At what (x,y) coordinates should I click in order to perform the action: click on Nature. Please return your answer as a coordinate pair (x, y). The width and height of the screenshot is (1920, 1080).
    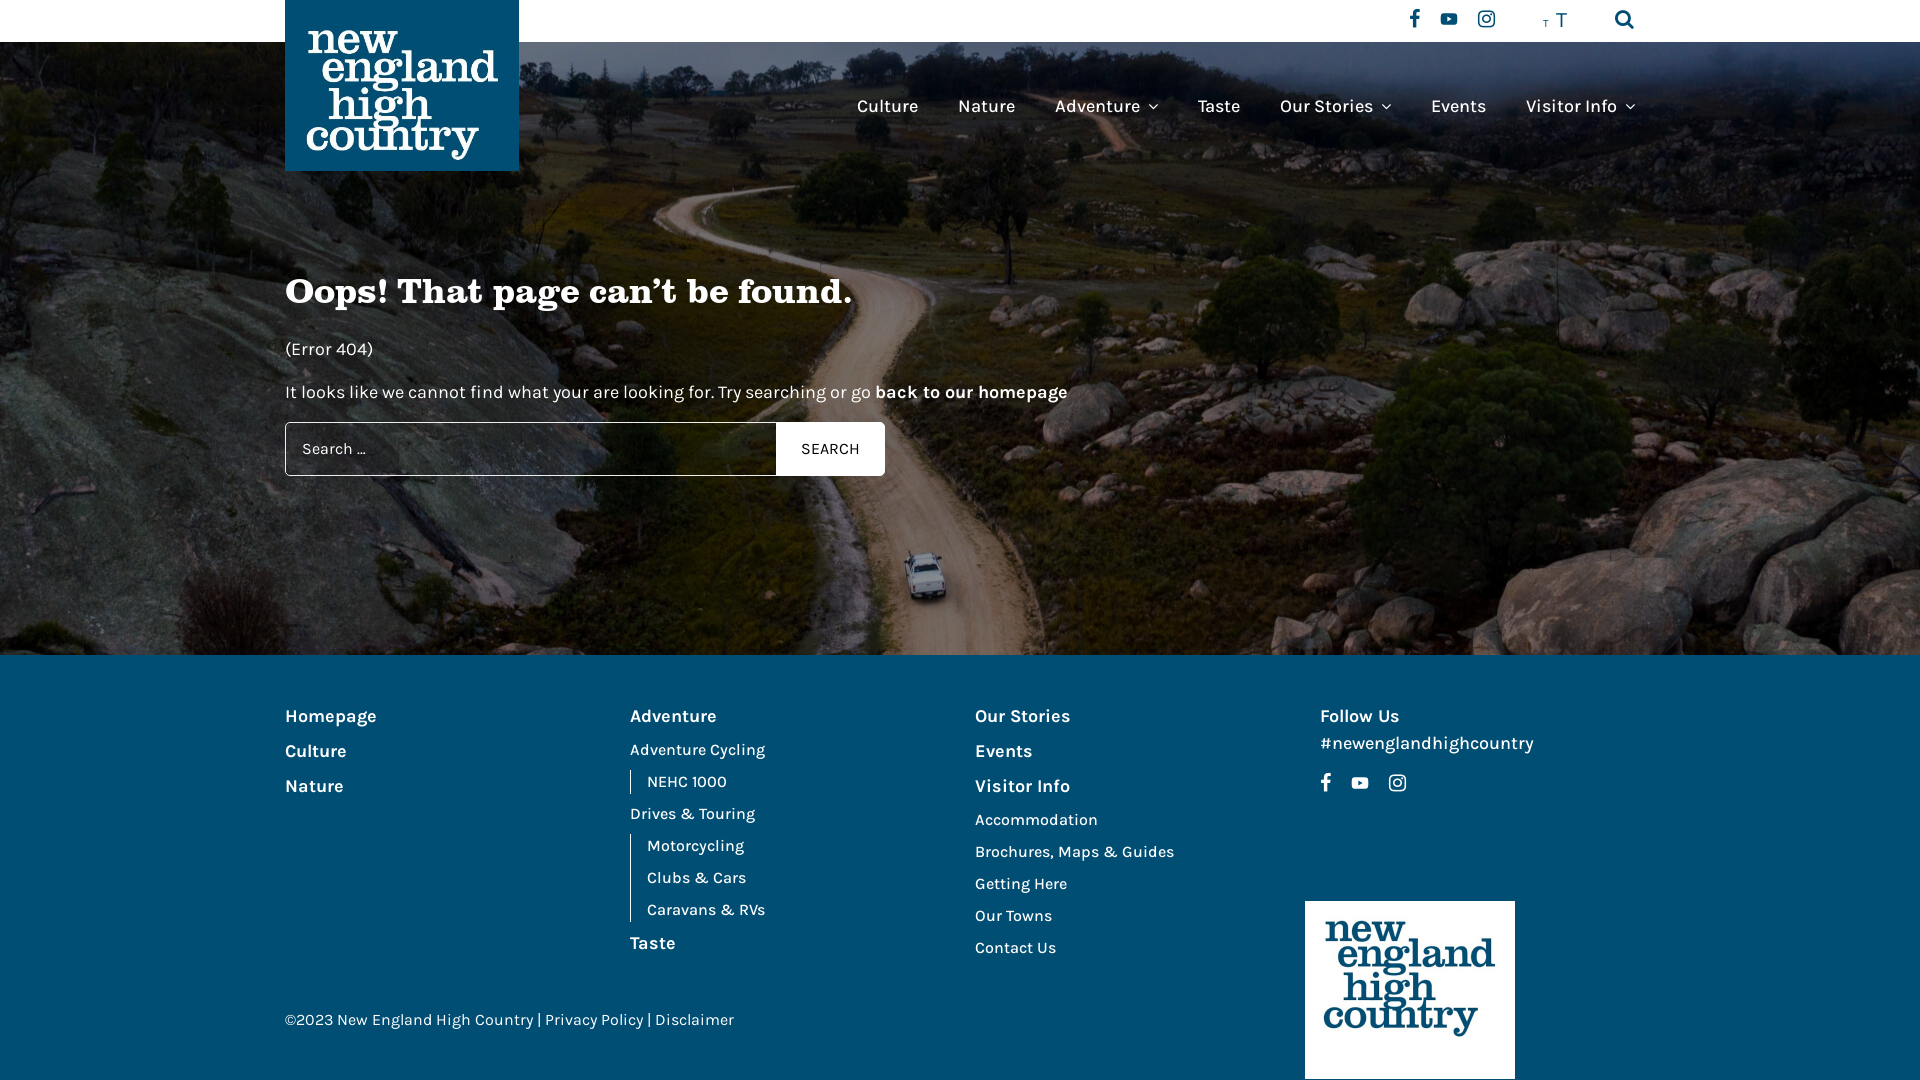
    Looking at the image, I should click on (442, 786).